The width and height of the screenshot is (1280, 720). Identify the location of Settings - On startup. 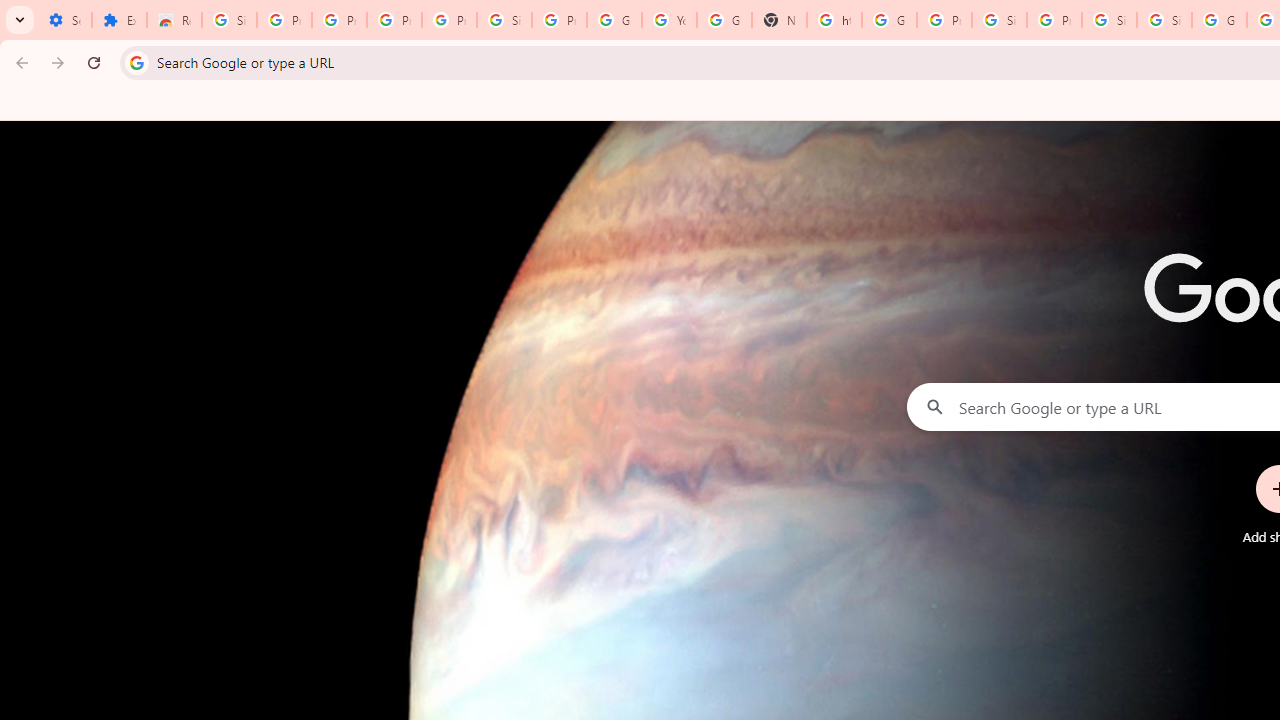
(64, 20).